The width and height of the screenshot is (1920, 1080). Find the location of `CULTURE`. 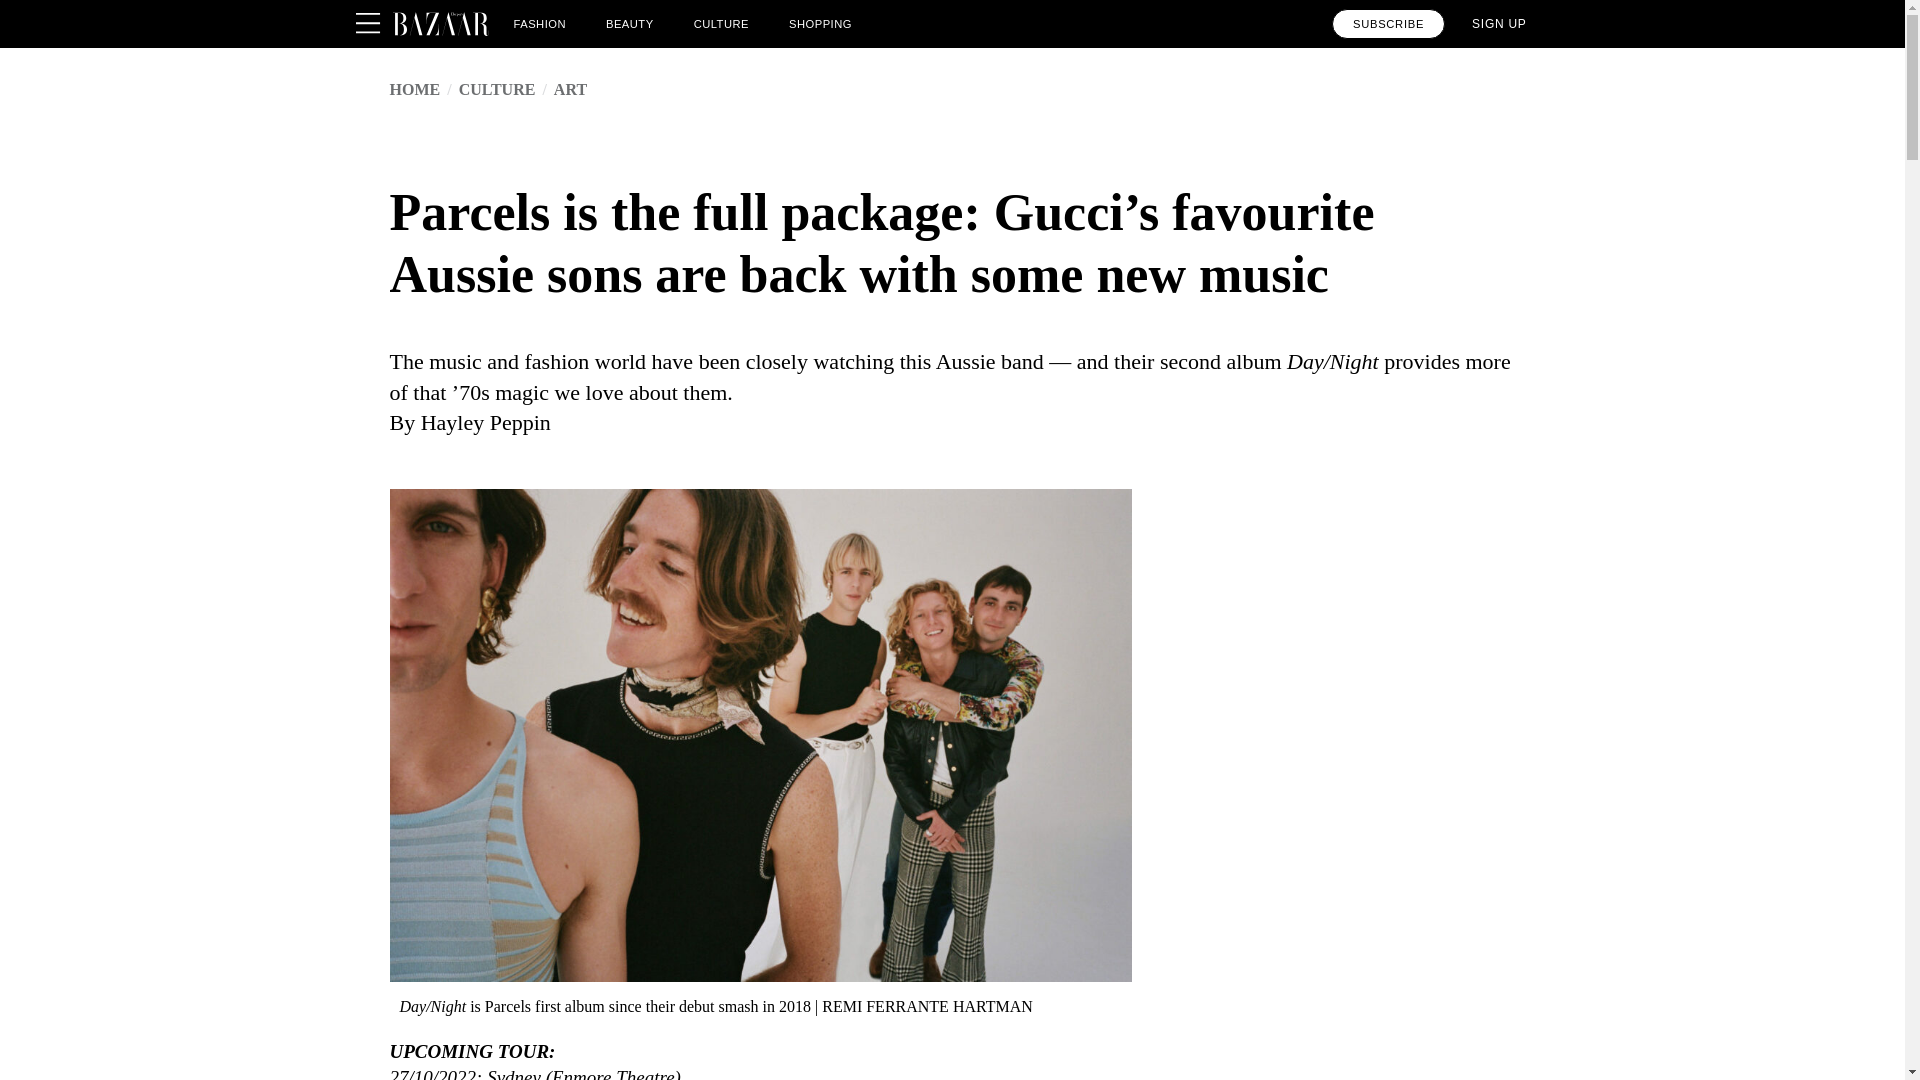

CULTURE is located at coordinates (496, 90).